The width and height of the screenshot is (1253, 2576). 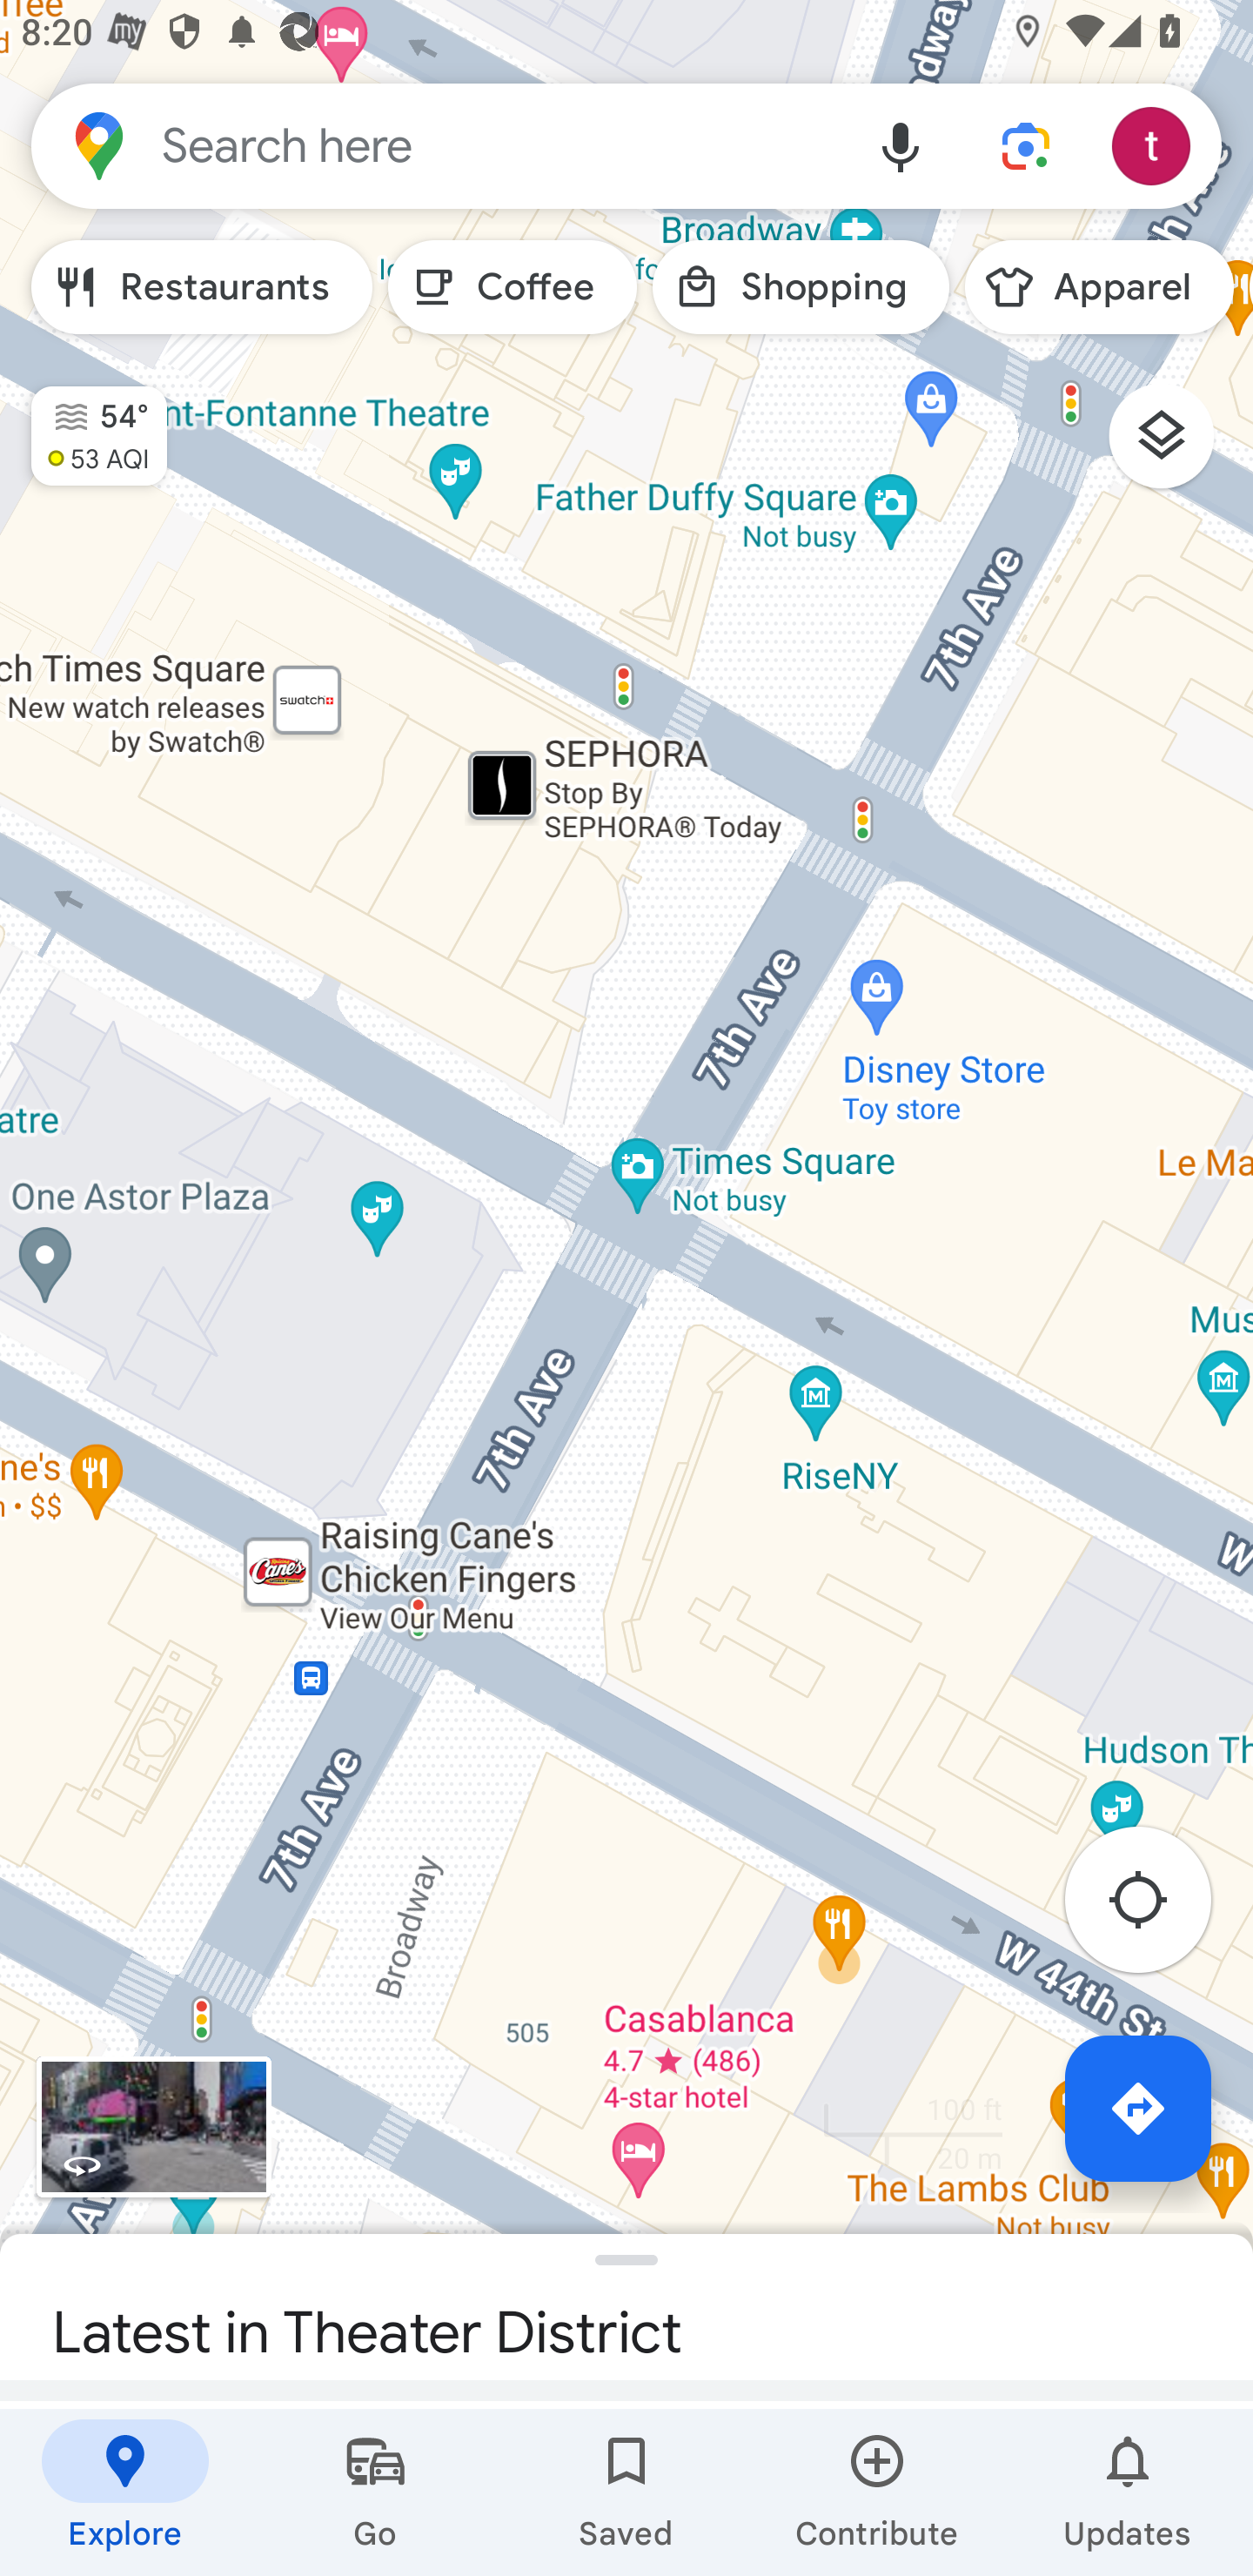 I want to click on Directions, so click(x=1138, y=2108).